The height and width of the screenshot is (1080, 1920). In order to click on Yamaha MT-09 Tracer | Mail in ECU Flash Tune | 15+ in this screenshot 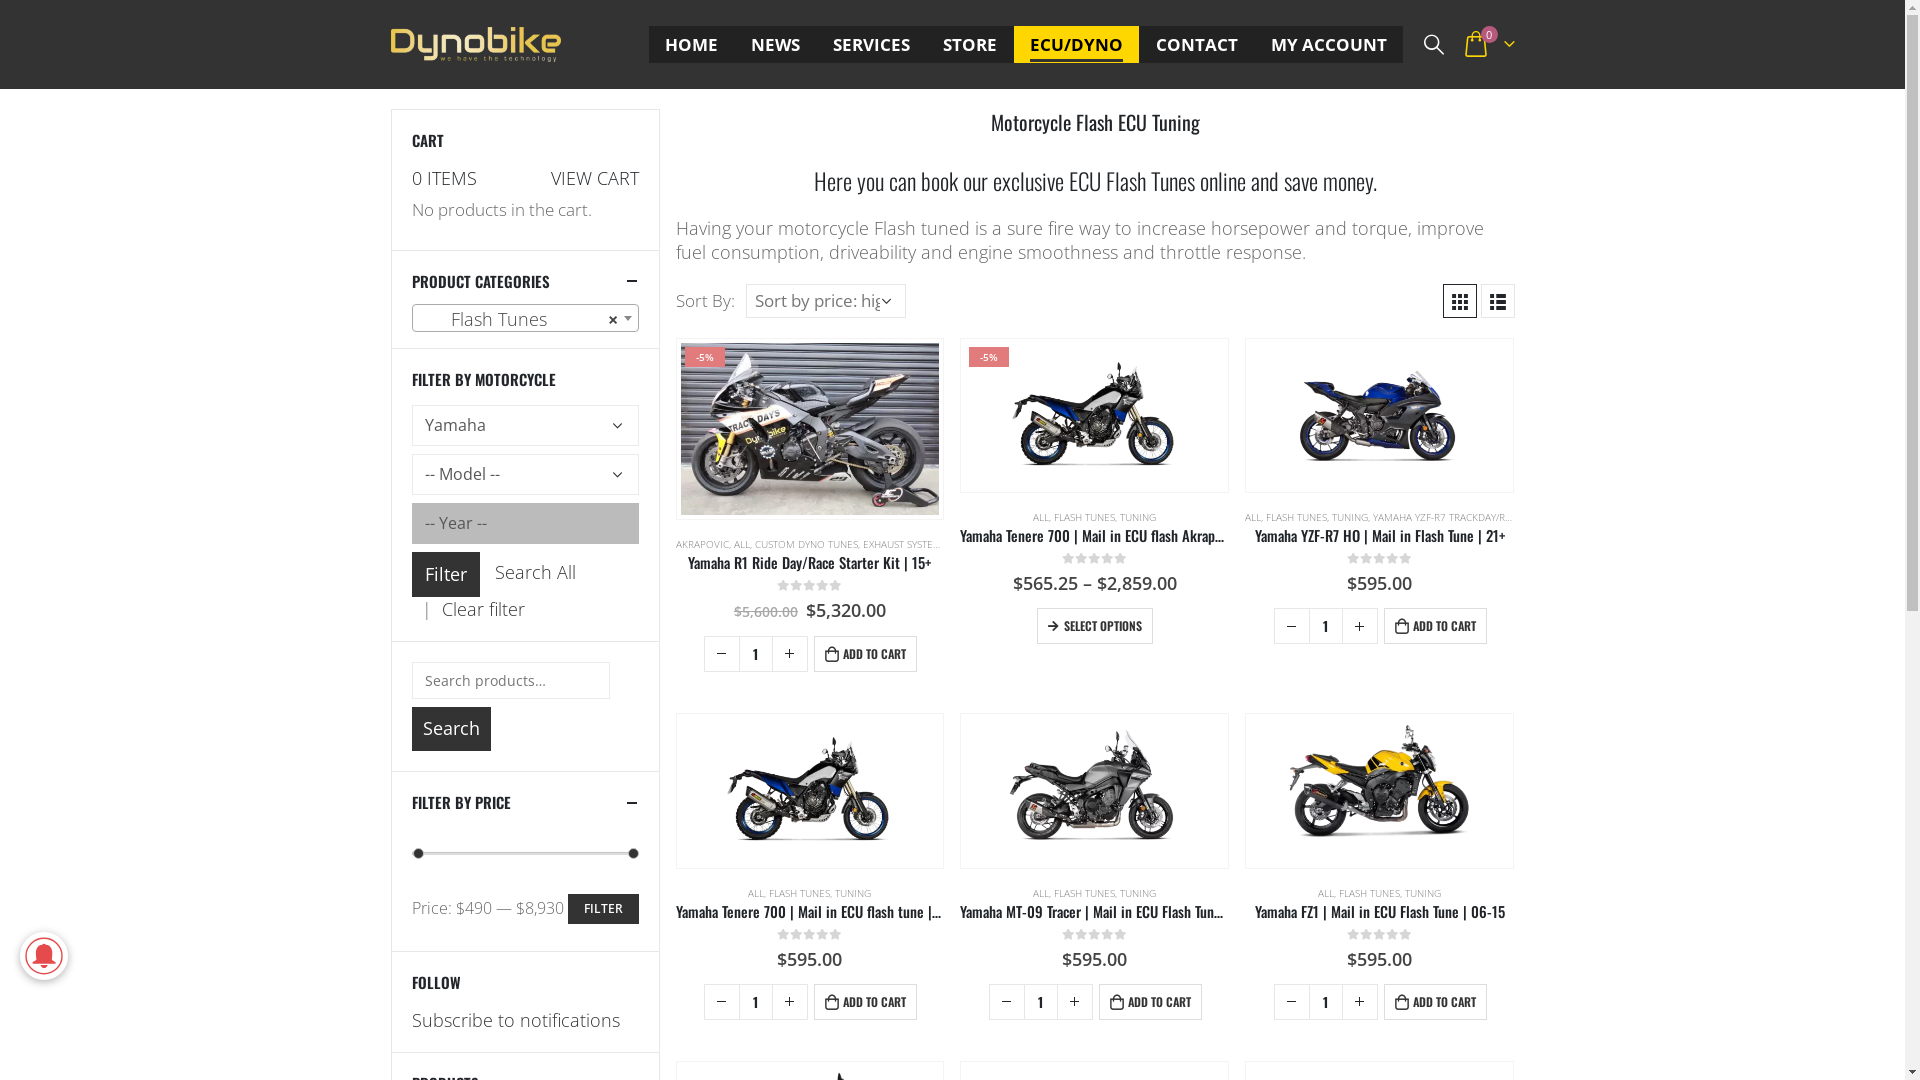, I will do `click(1094, 912)`.